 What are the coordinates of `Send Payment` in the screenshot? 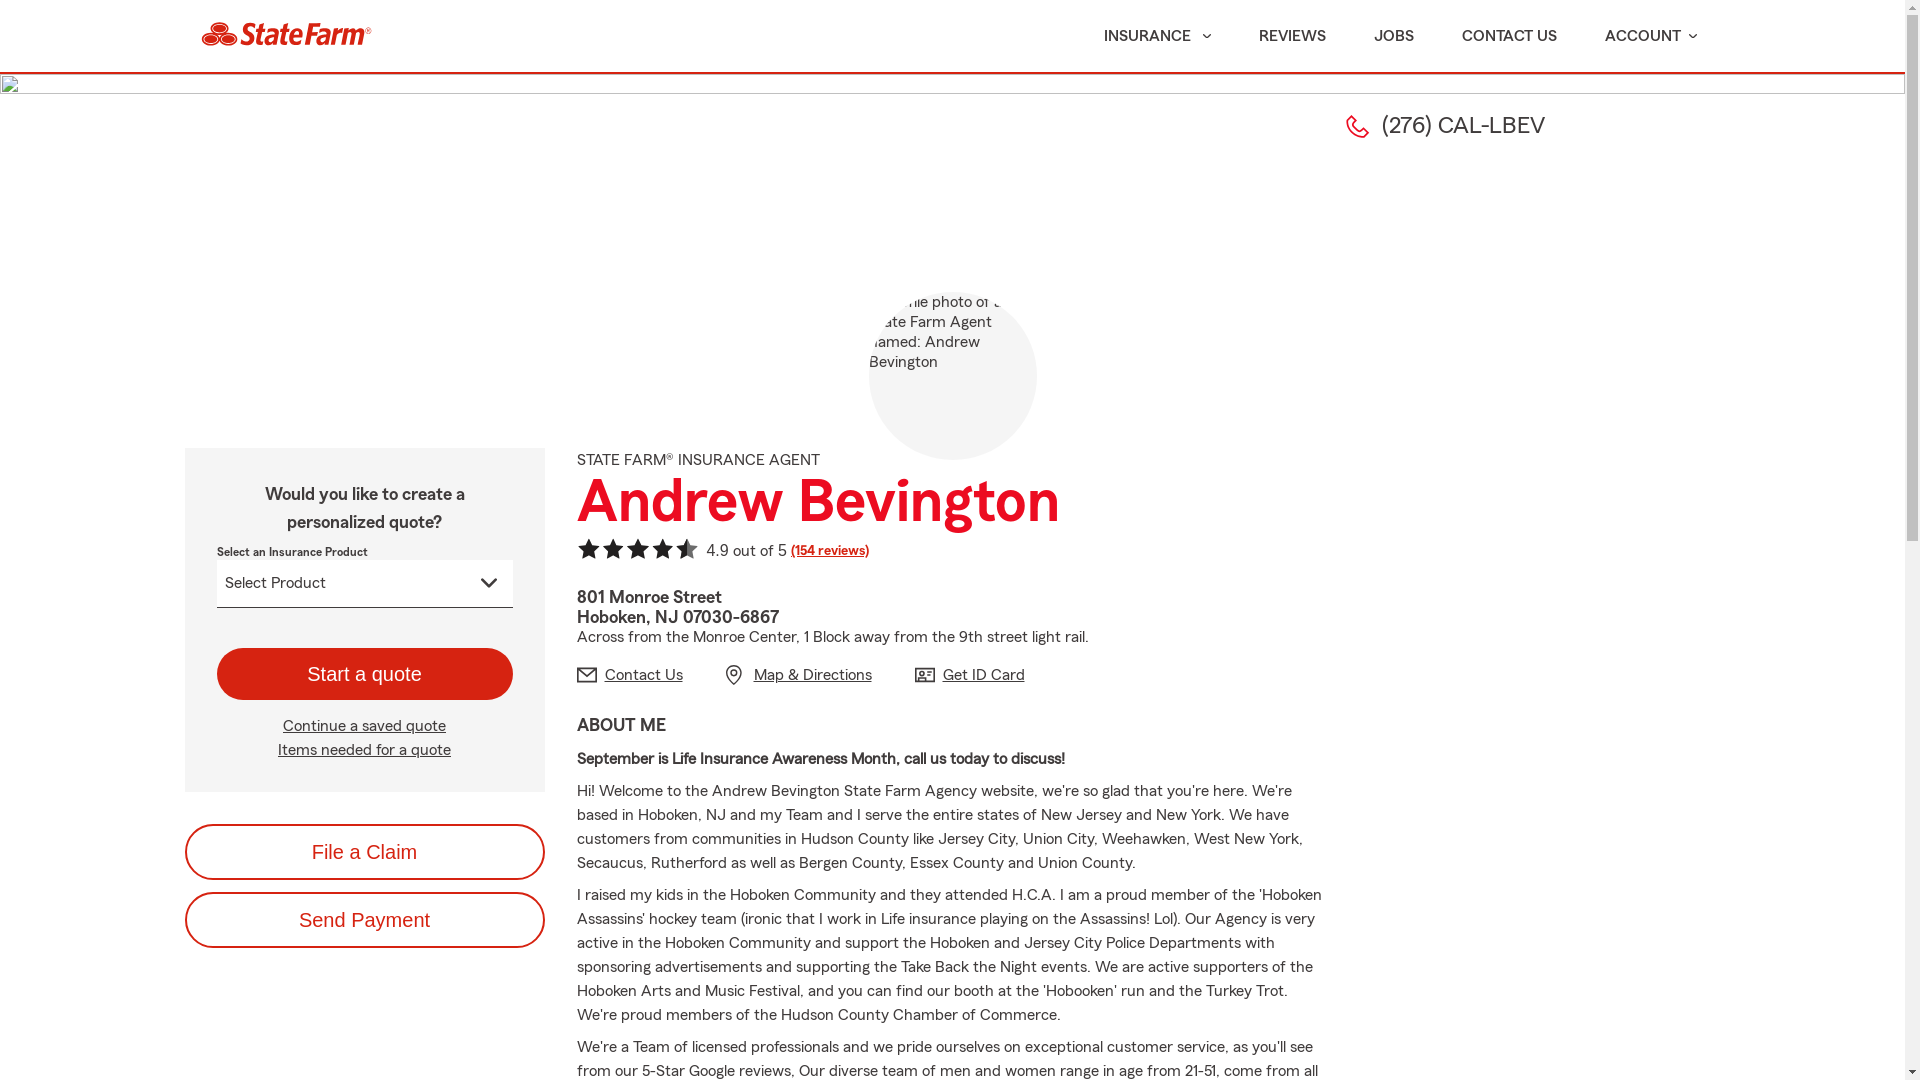 It's located at (364, 920).